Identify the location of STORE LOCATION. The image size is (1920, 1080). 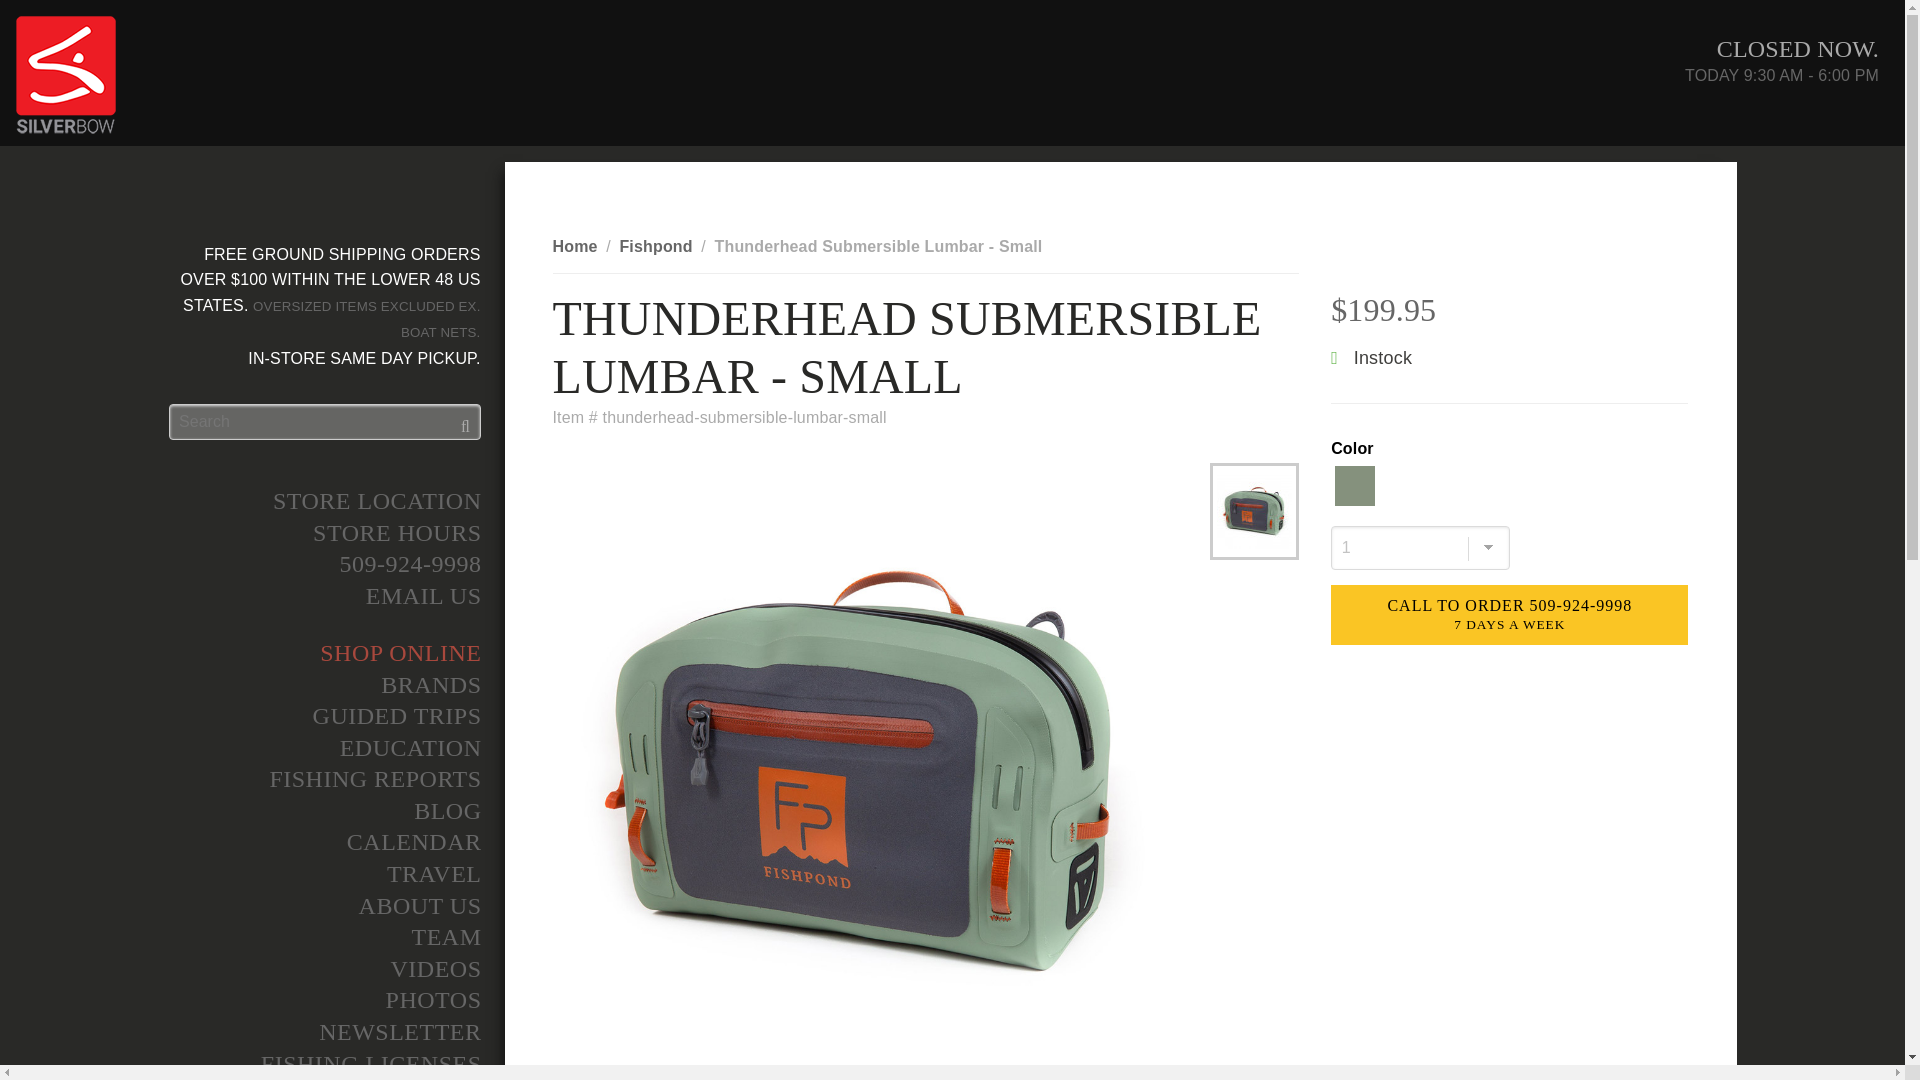
(323, 502).